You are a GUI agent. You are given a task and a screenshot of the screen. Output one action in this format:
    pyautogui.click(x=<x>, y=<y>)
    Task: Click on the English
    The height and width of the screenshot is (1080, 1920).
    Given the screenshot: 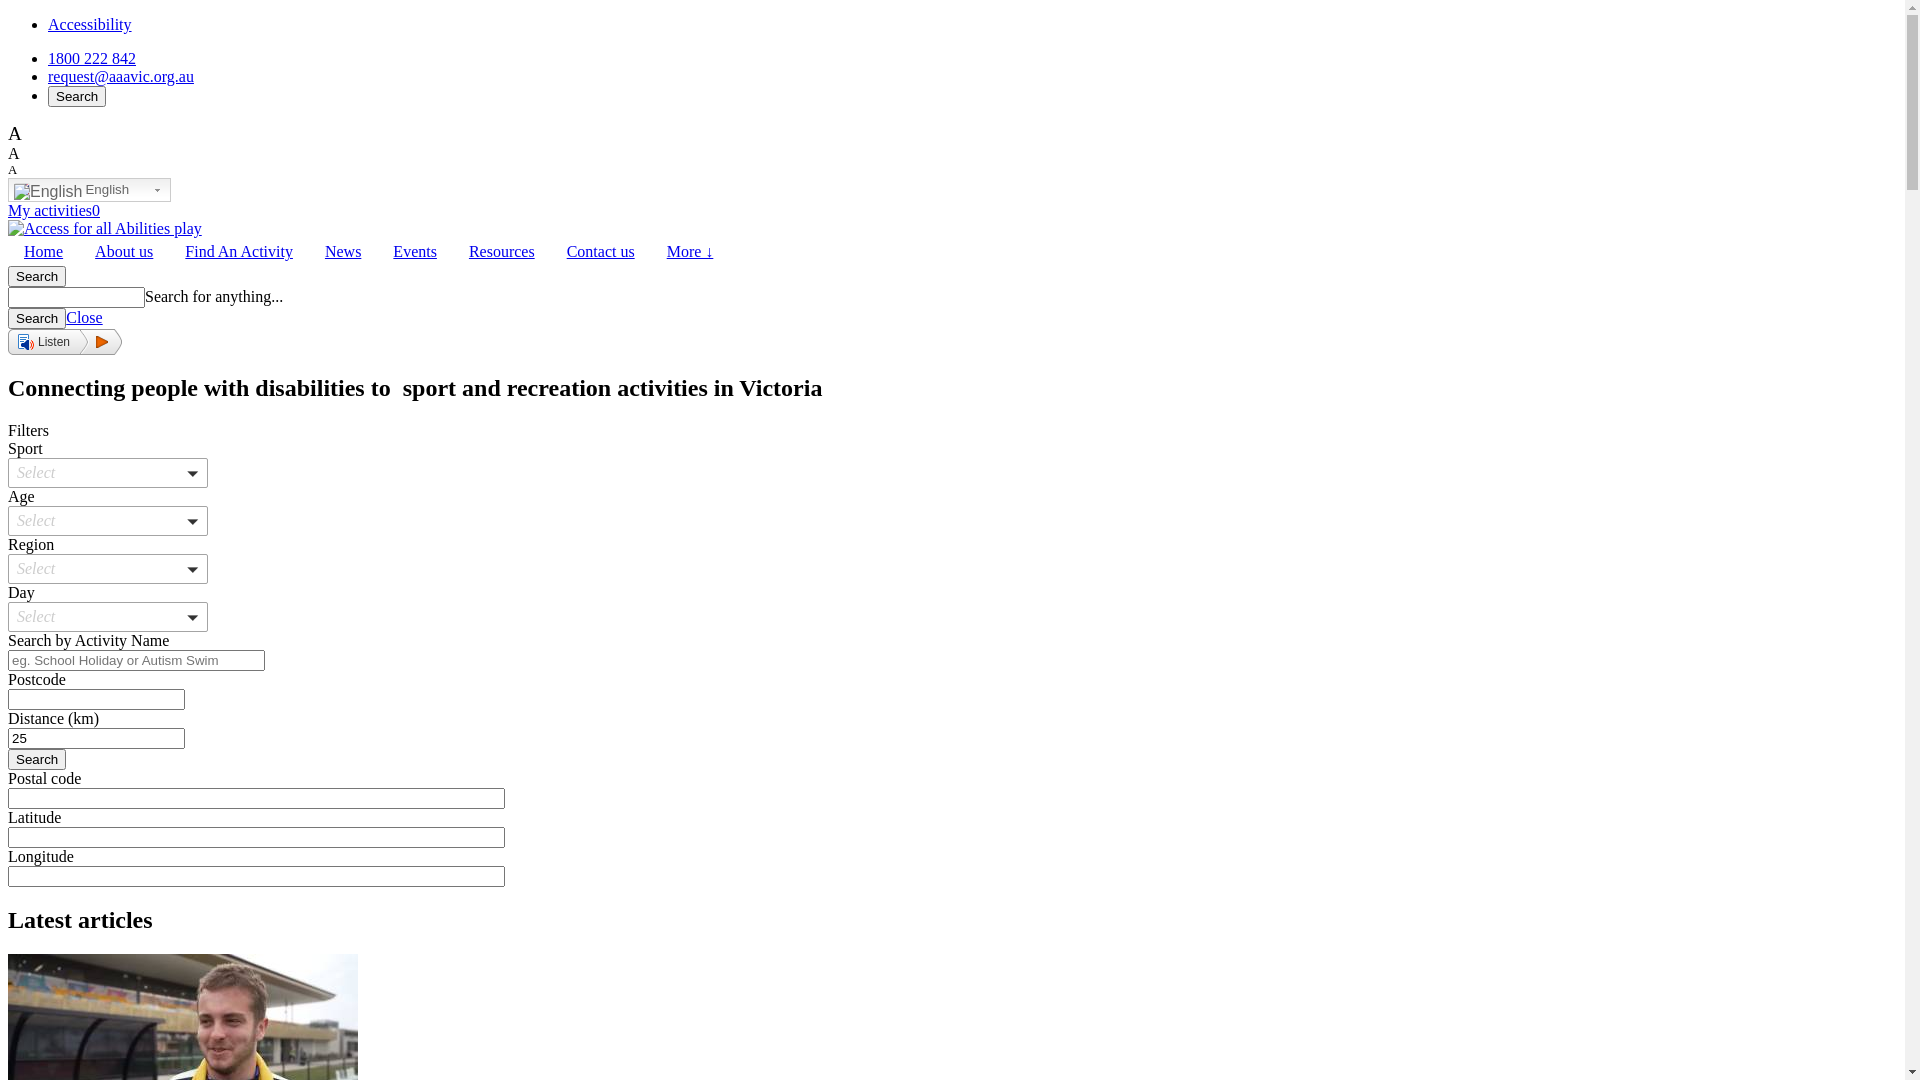 What is the action you would take?
    pyautogui.click(x=90, y=190)
    